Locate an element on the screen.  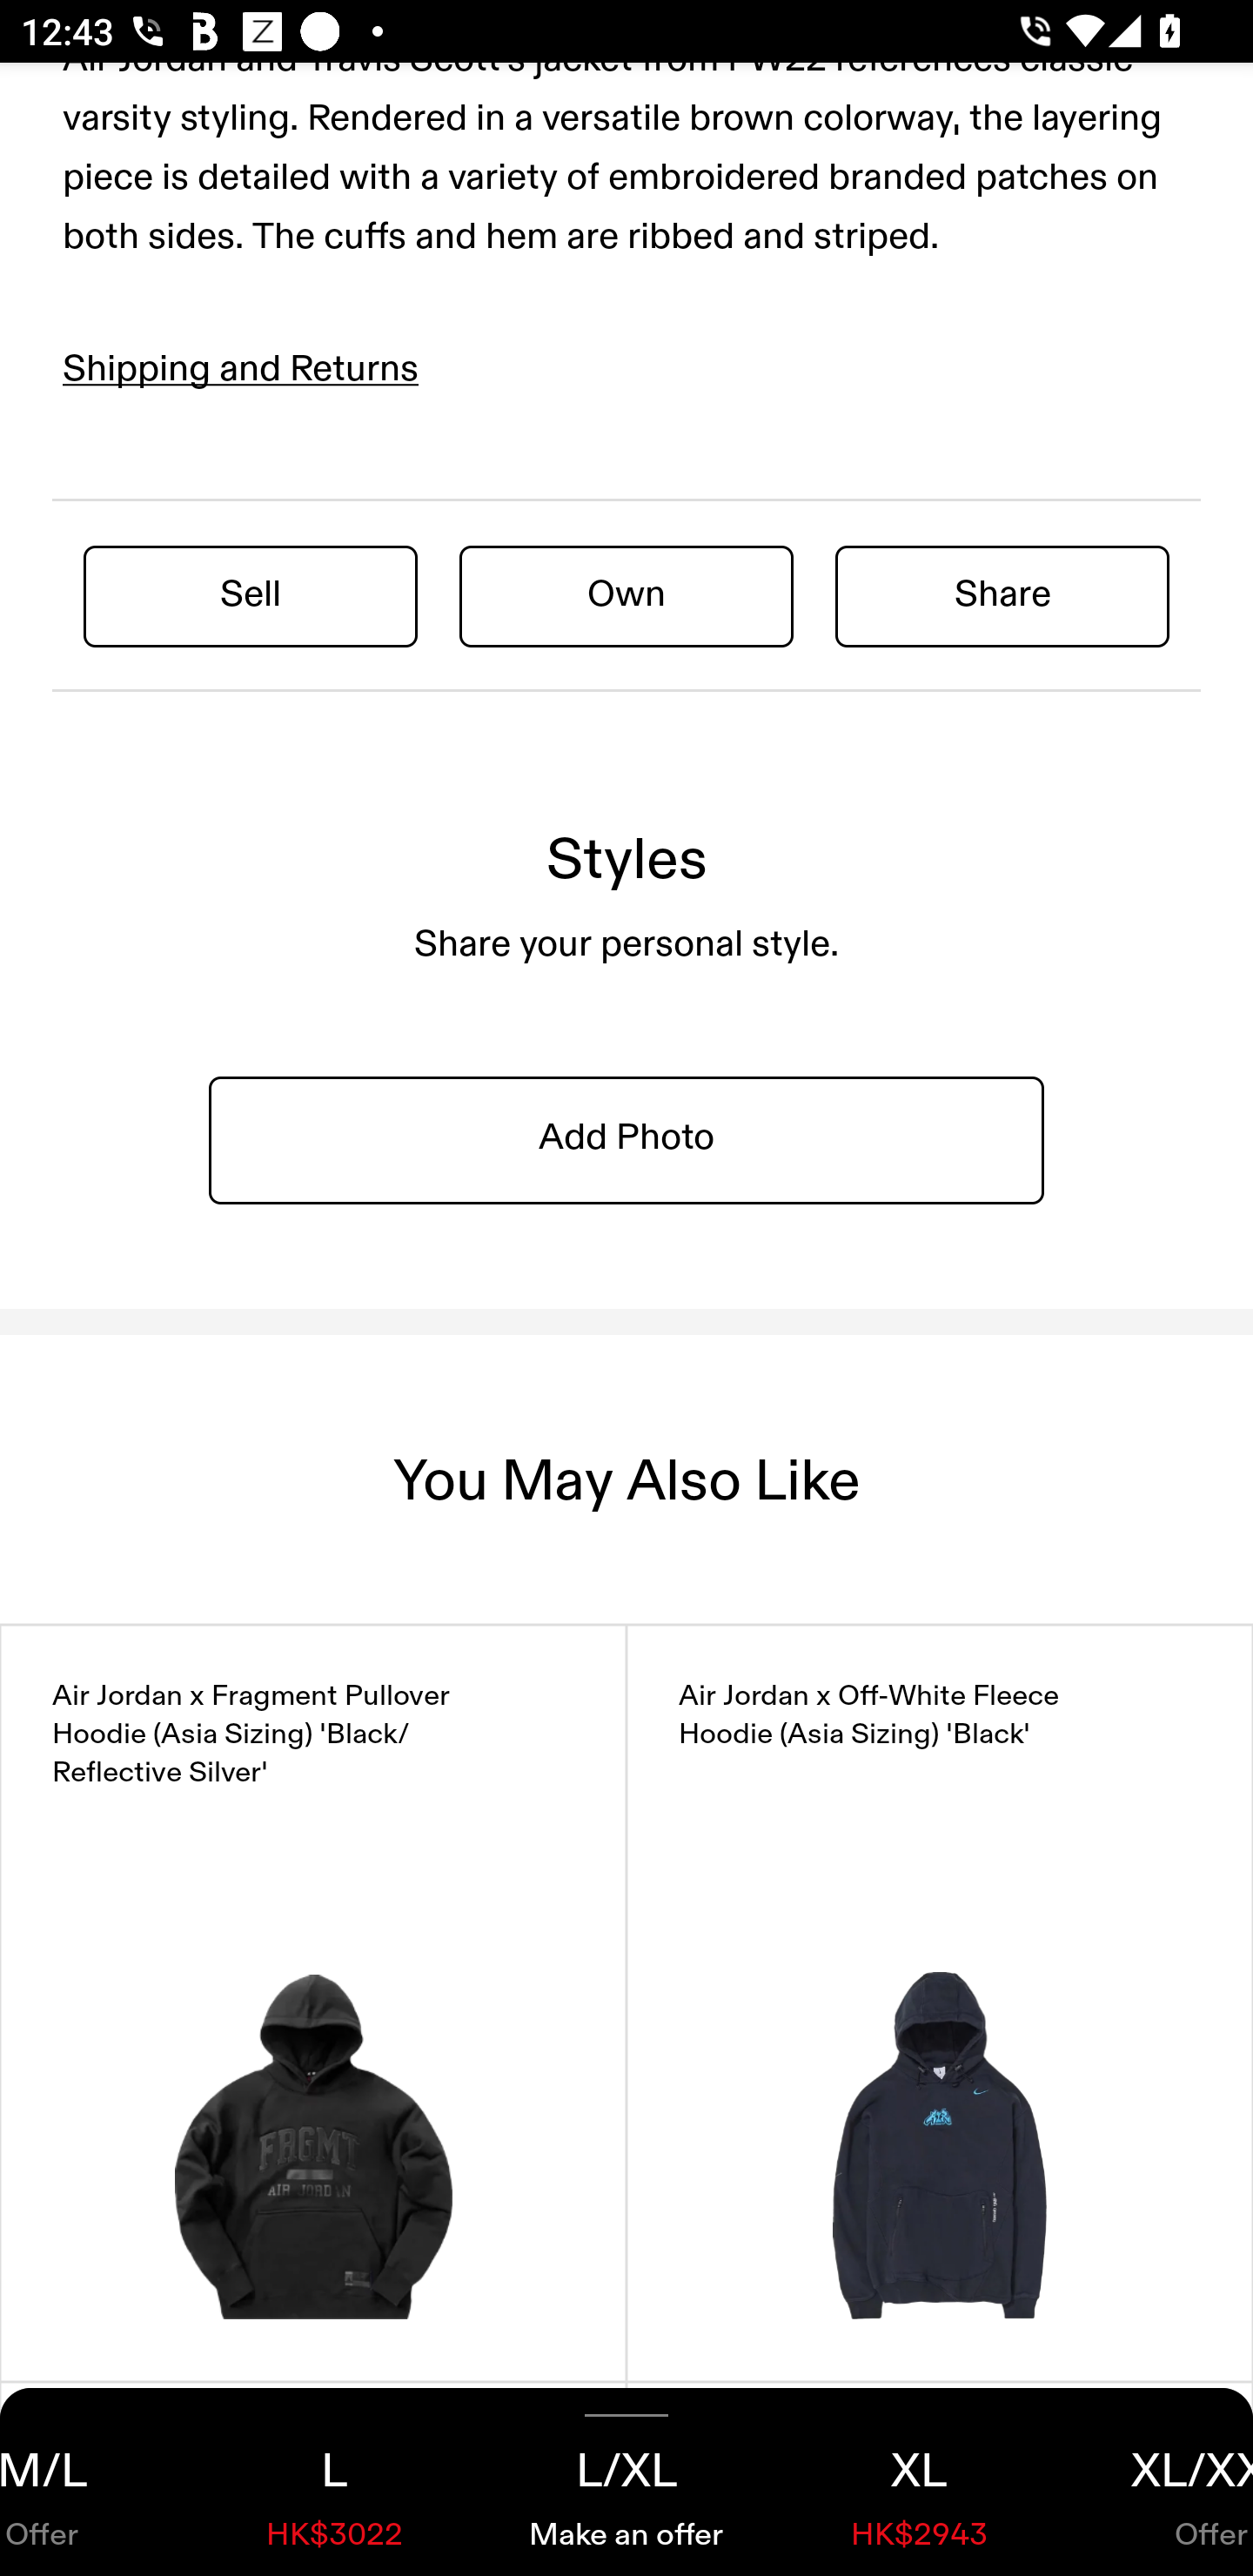
Shipping and Returns is located at coordinates (241, 369).